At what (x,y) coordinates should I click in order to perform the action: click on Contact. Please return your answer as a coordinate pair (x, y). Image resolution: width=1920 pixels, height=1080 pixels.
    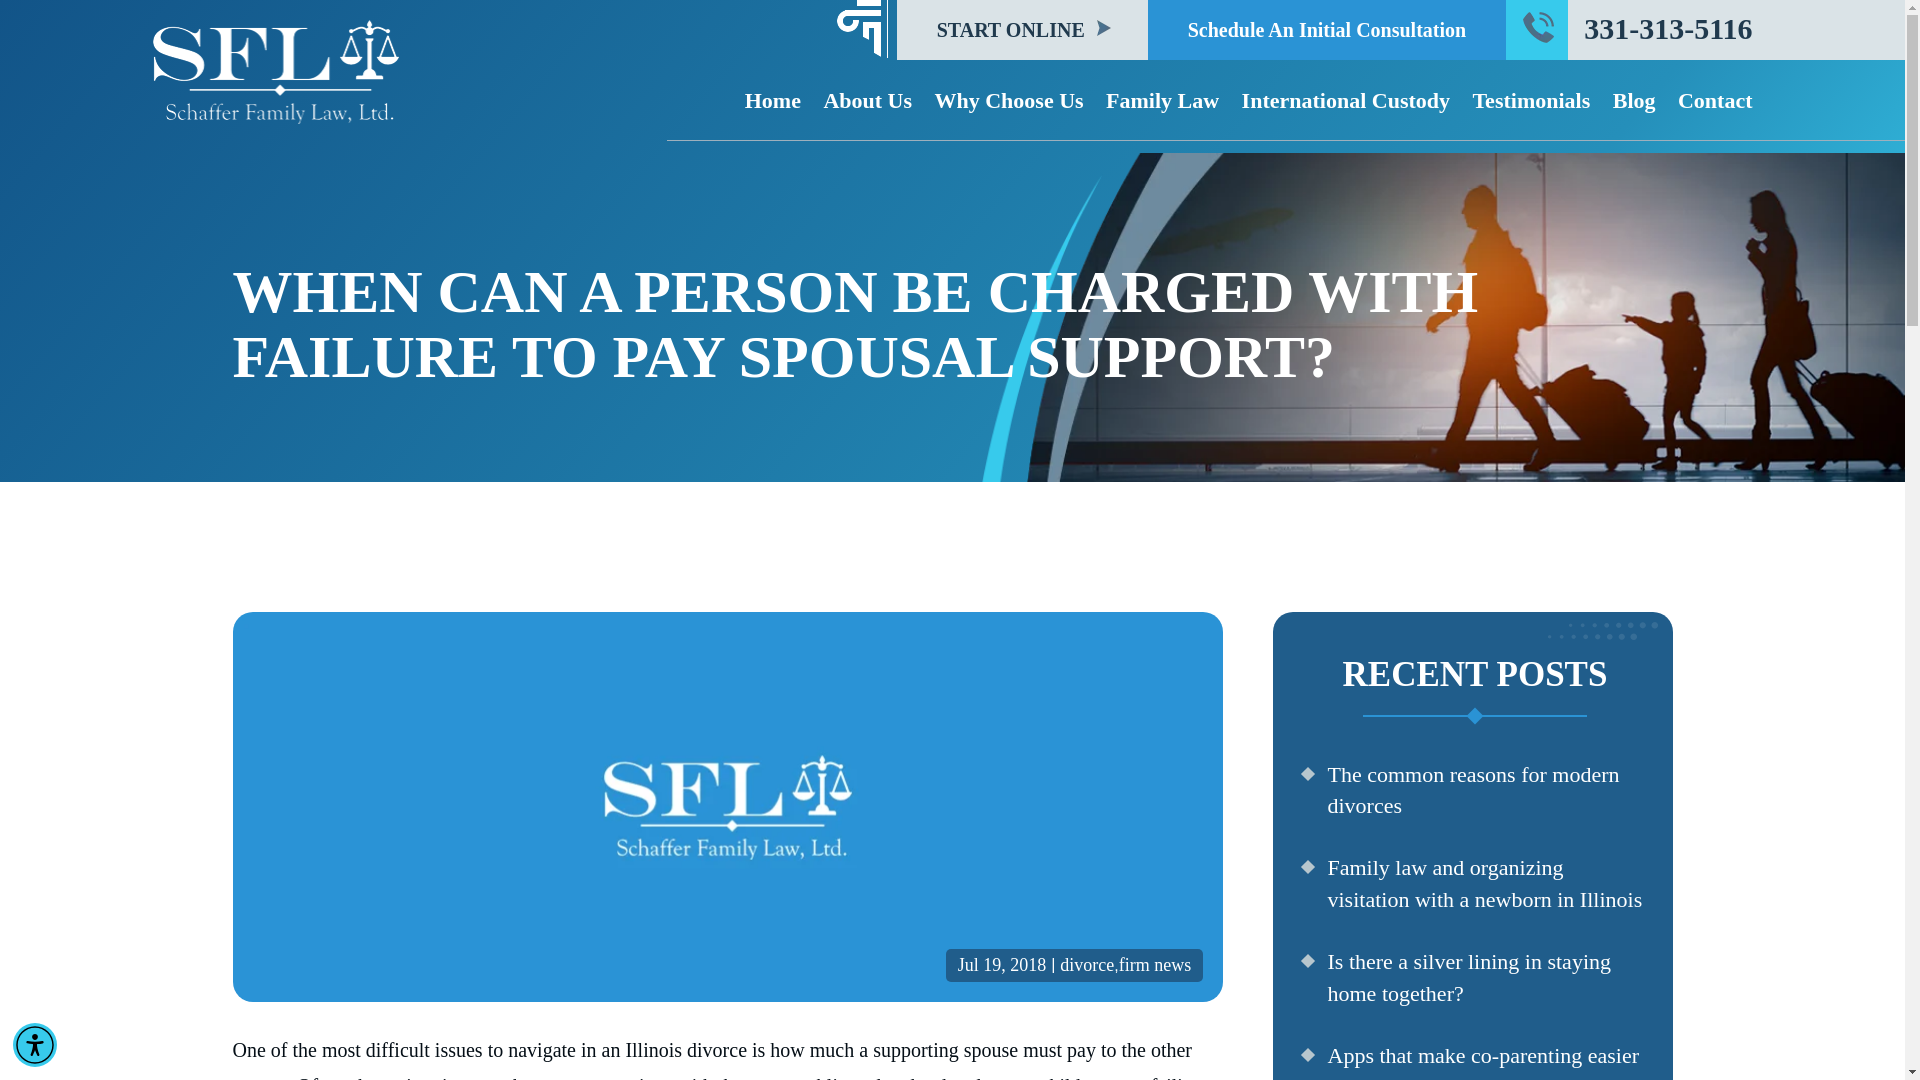
    Looking at the image, I should click on (1715, 100).